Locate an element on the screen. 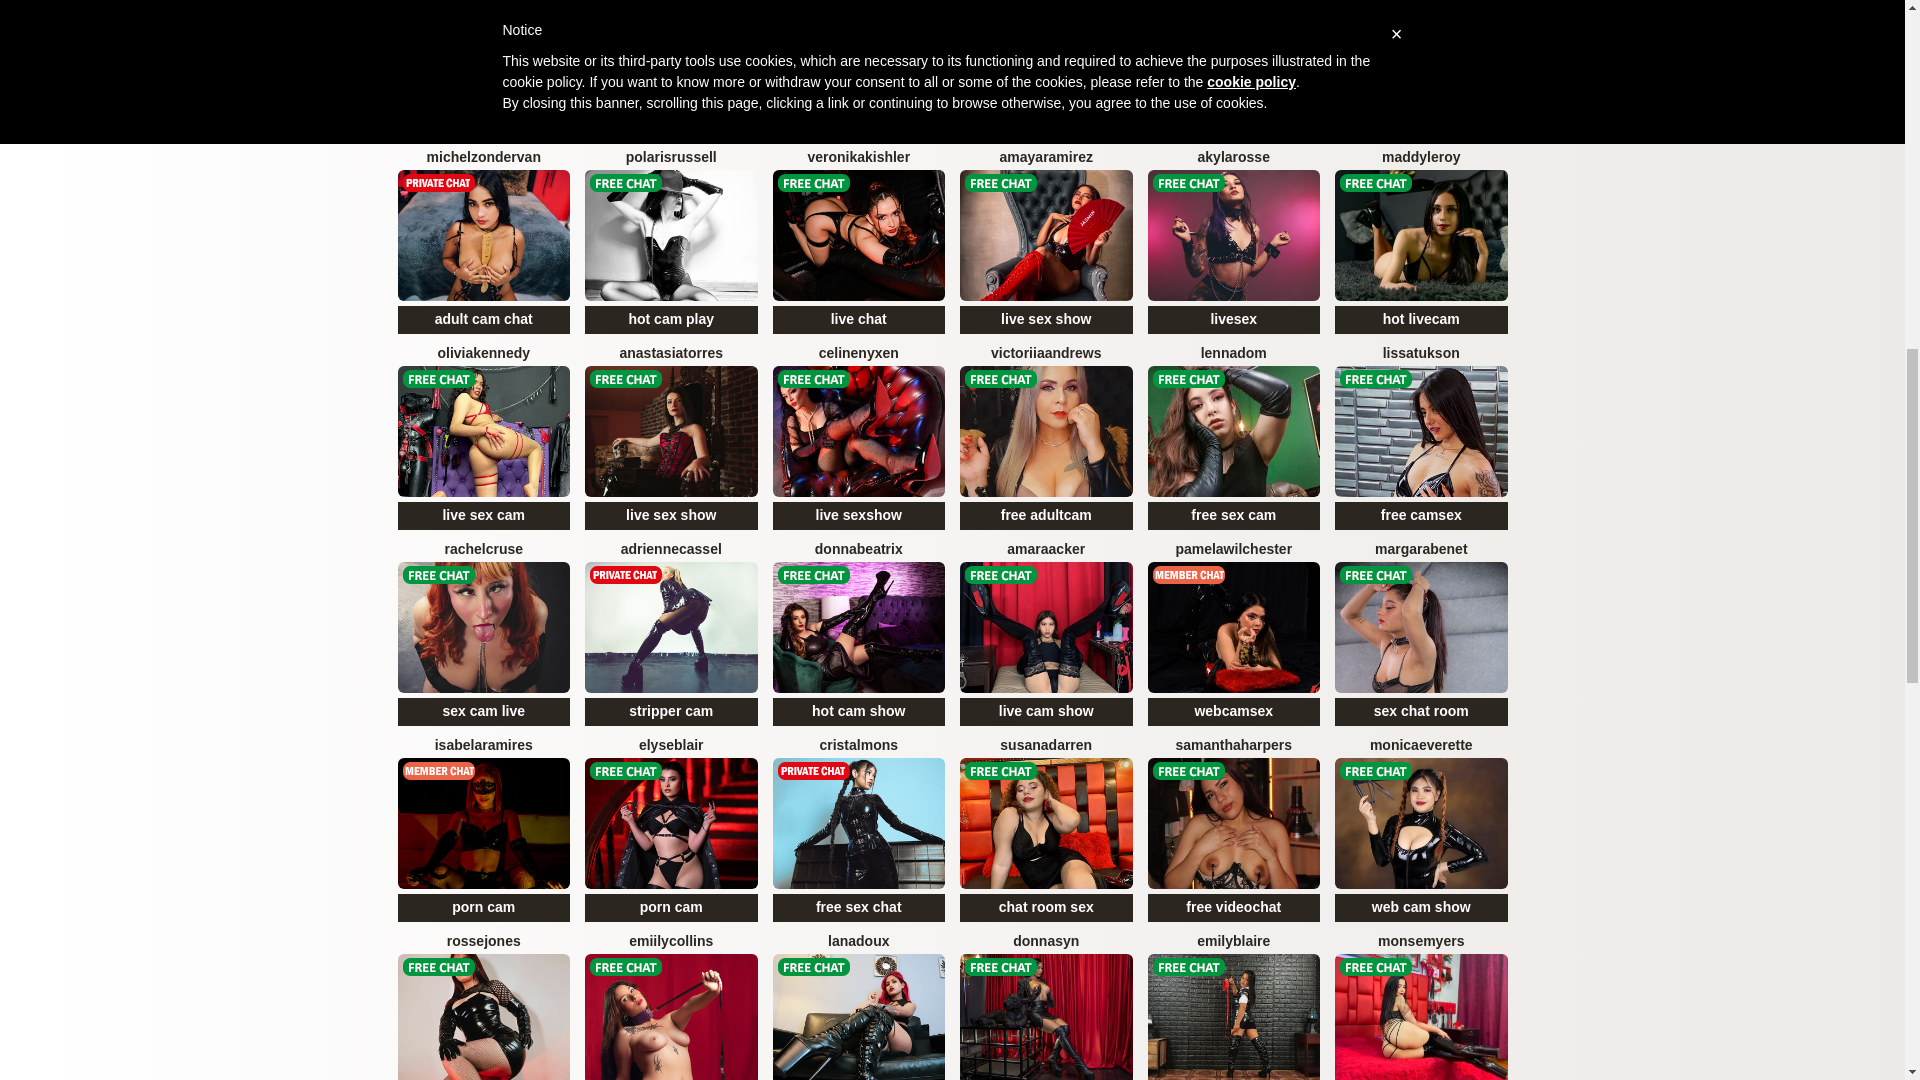 This screenshot has width=1920, height=1080. VictoriiaAndrews is located at coordinates (1046, 442).